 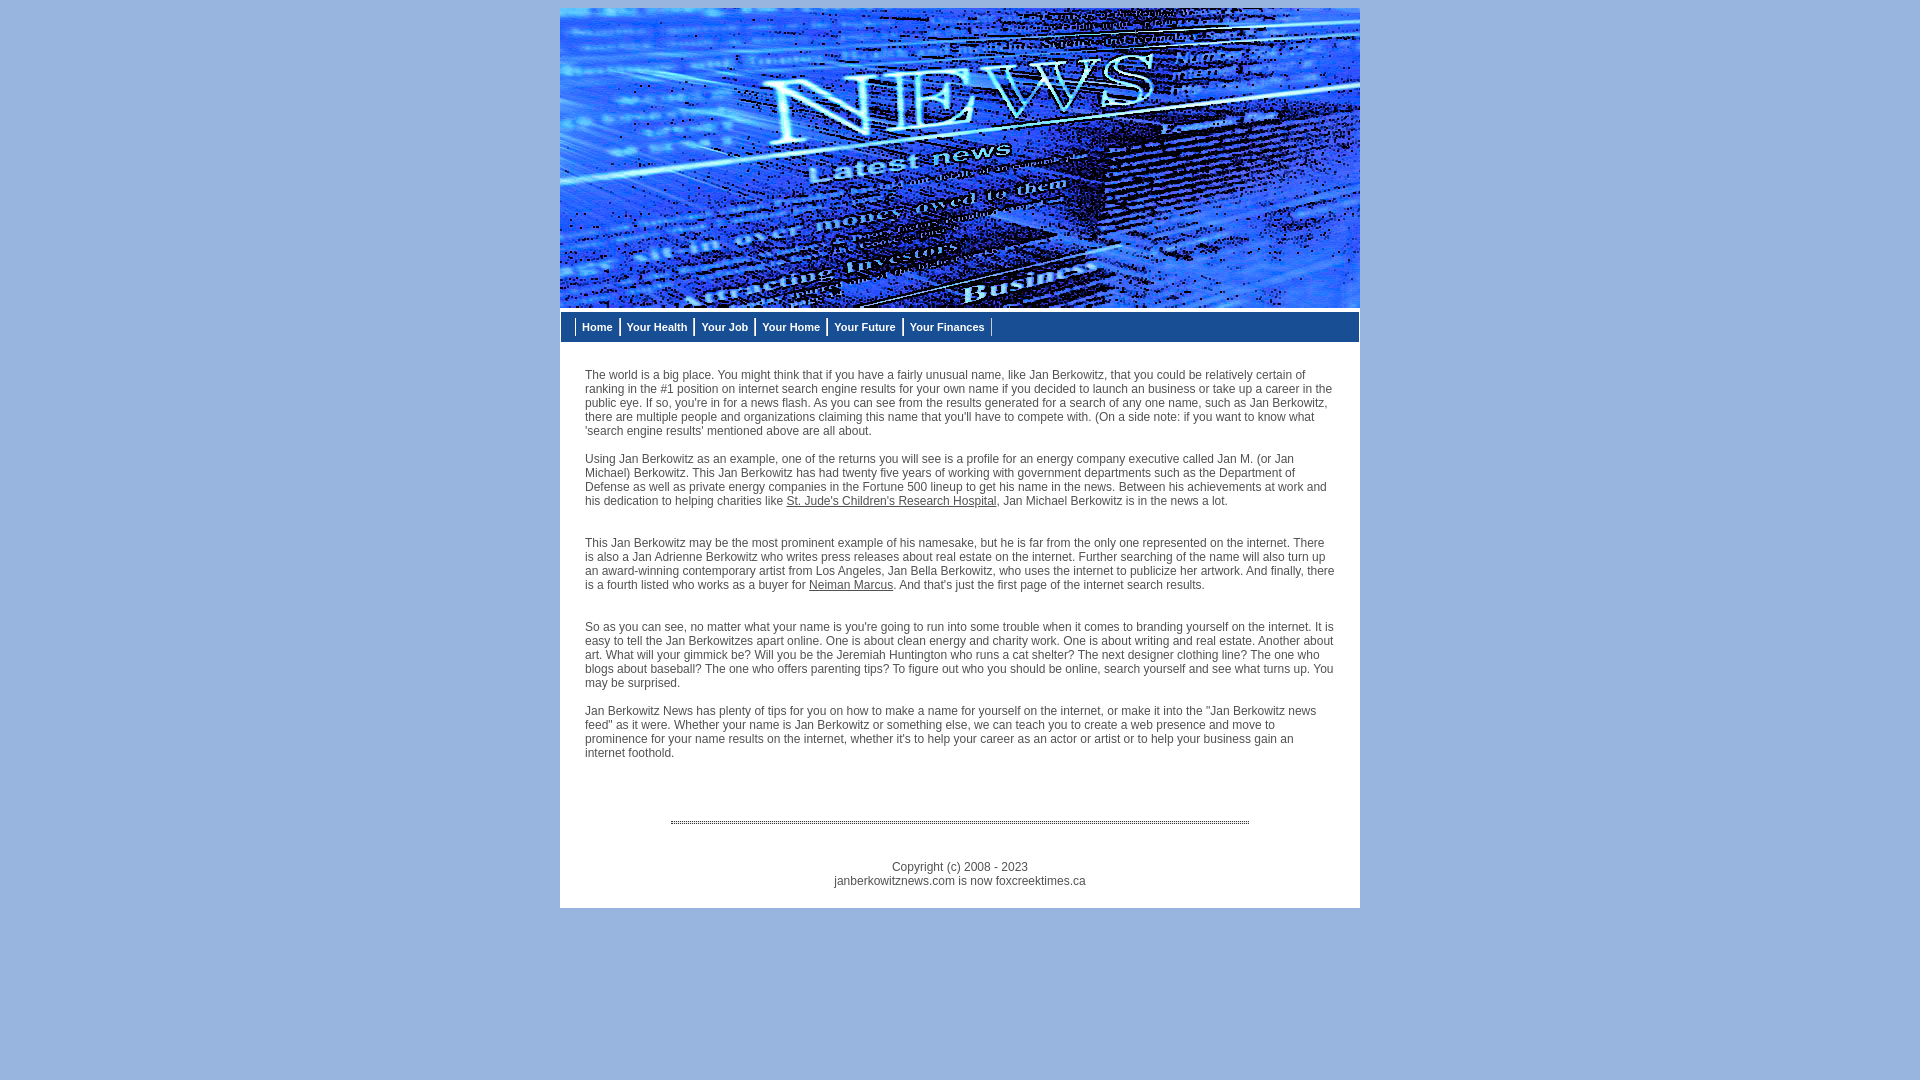 I want to click on Home, so click(x=598, y=327).